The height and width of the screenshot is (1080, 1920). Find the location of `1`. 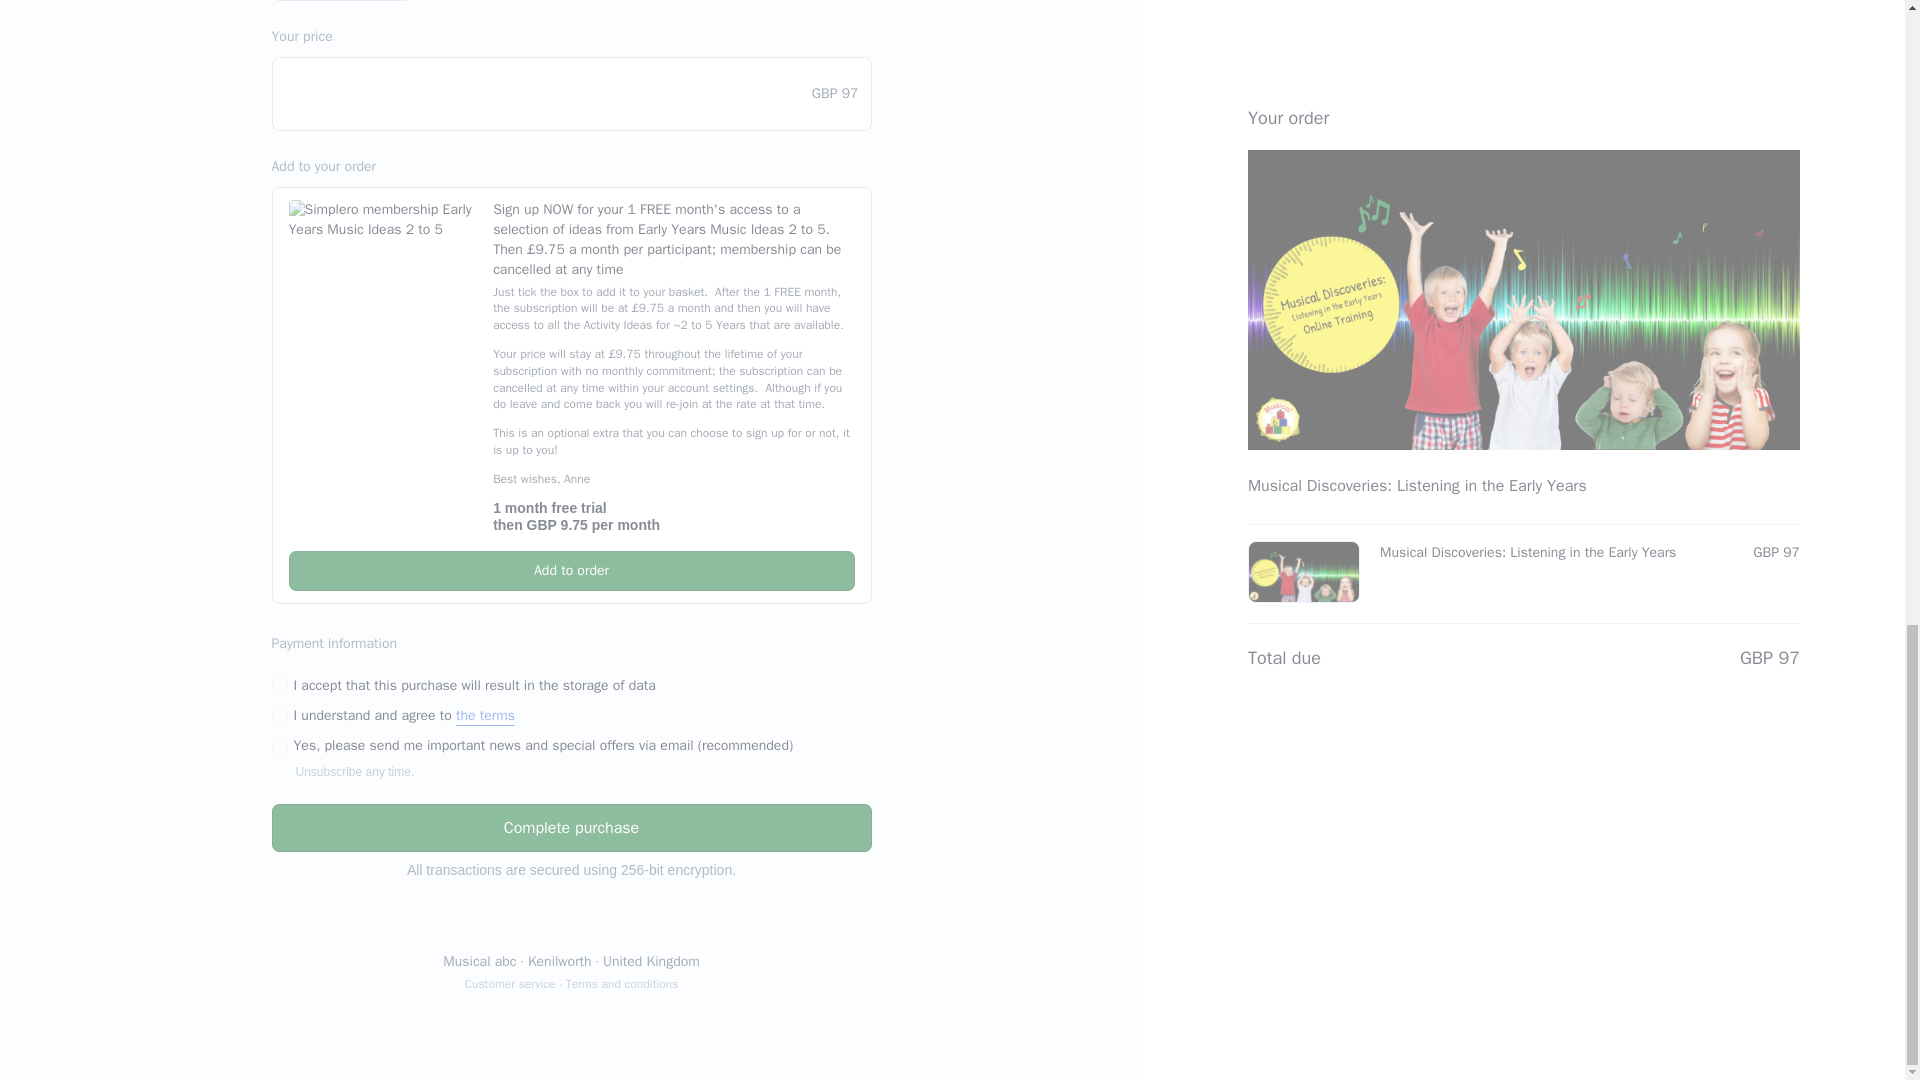

1 is located at coordinates (280, 686).